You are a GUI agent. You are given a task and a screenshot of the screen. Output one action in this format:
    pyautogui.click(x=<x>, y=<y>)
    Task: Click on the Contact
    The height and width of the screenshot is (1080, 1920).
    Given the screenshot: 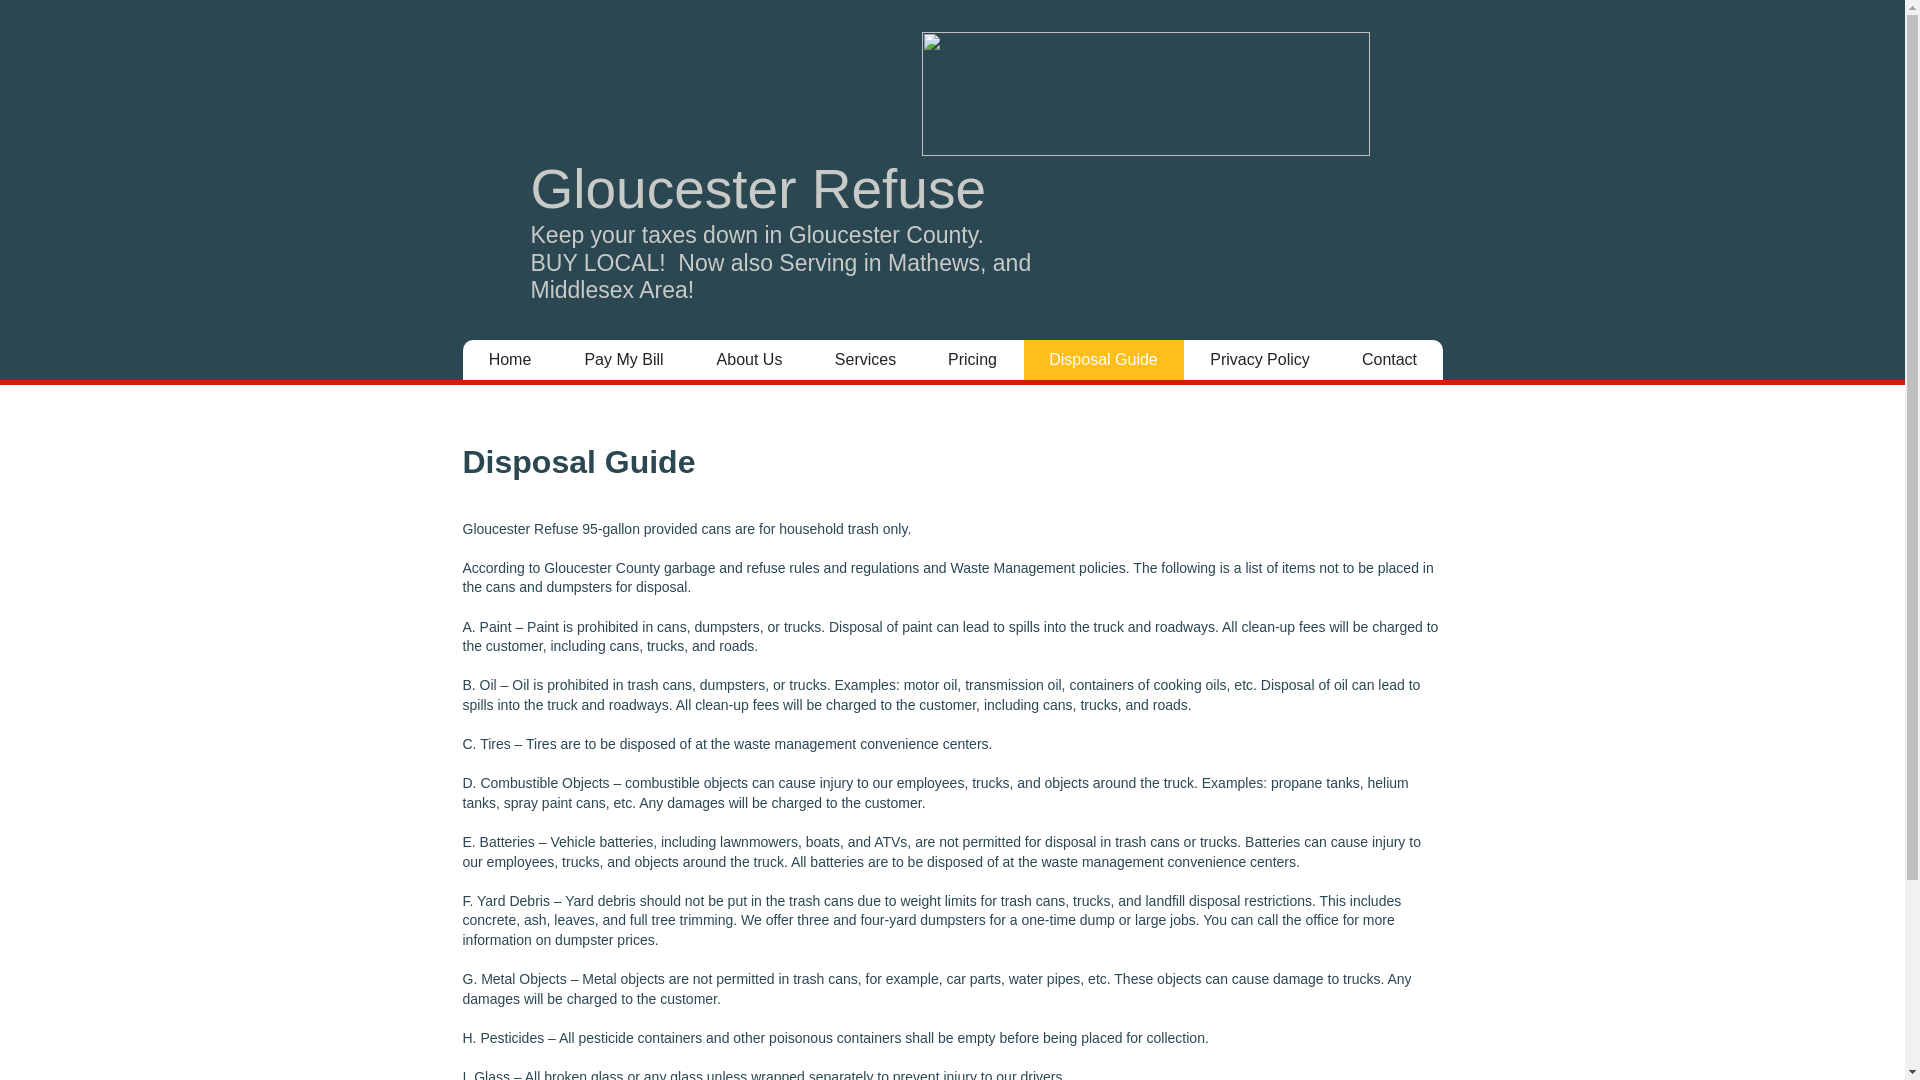 What is the action you would take?
    pyautogui.click(x=1390, y=360)
    